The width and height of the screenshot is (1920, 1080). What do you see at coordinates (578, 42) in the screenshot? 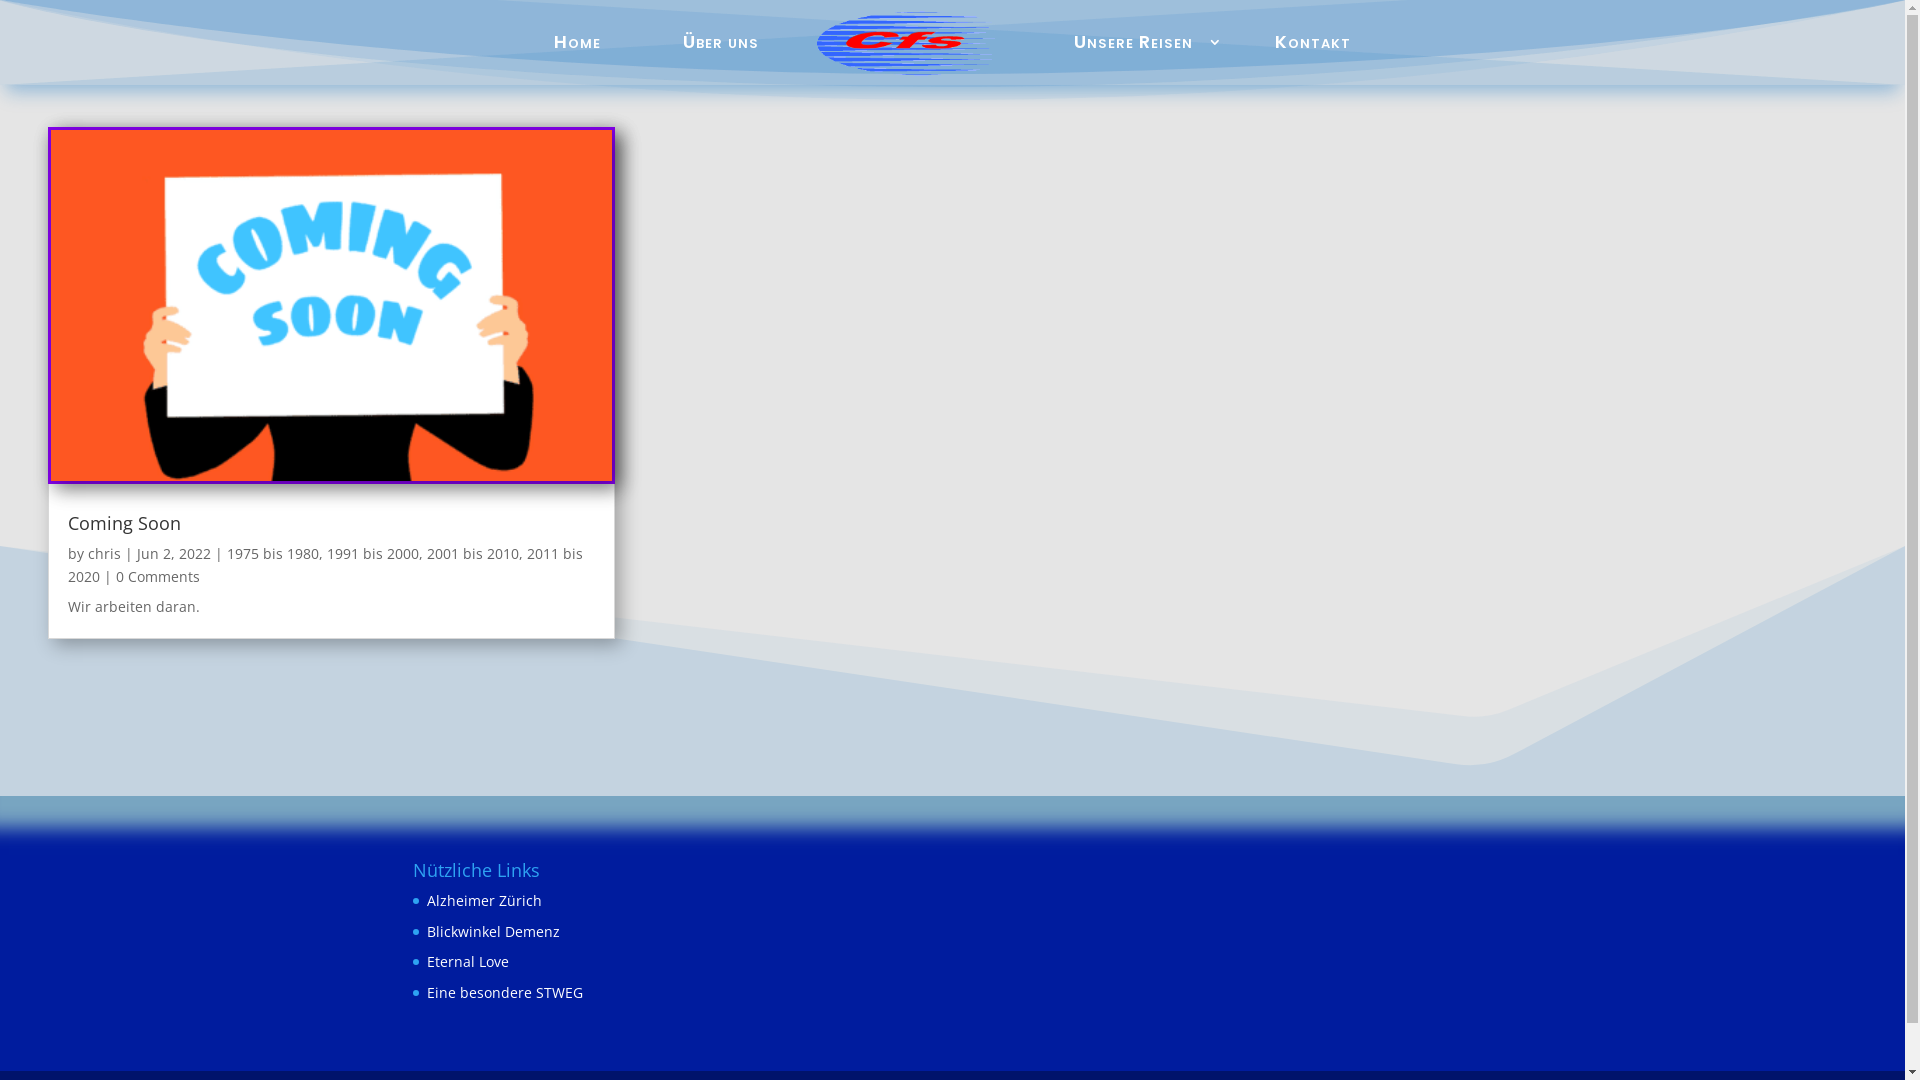
I see `Home` at bounding box center [578, 42].